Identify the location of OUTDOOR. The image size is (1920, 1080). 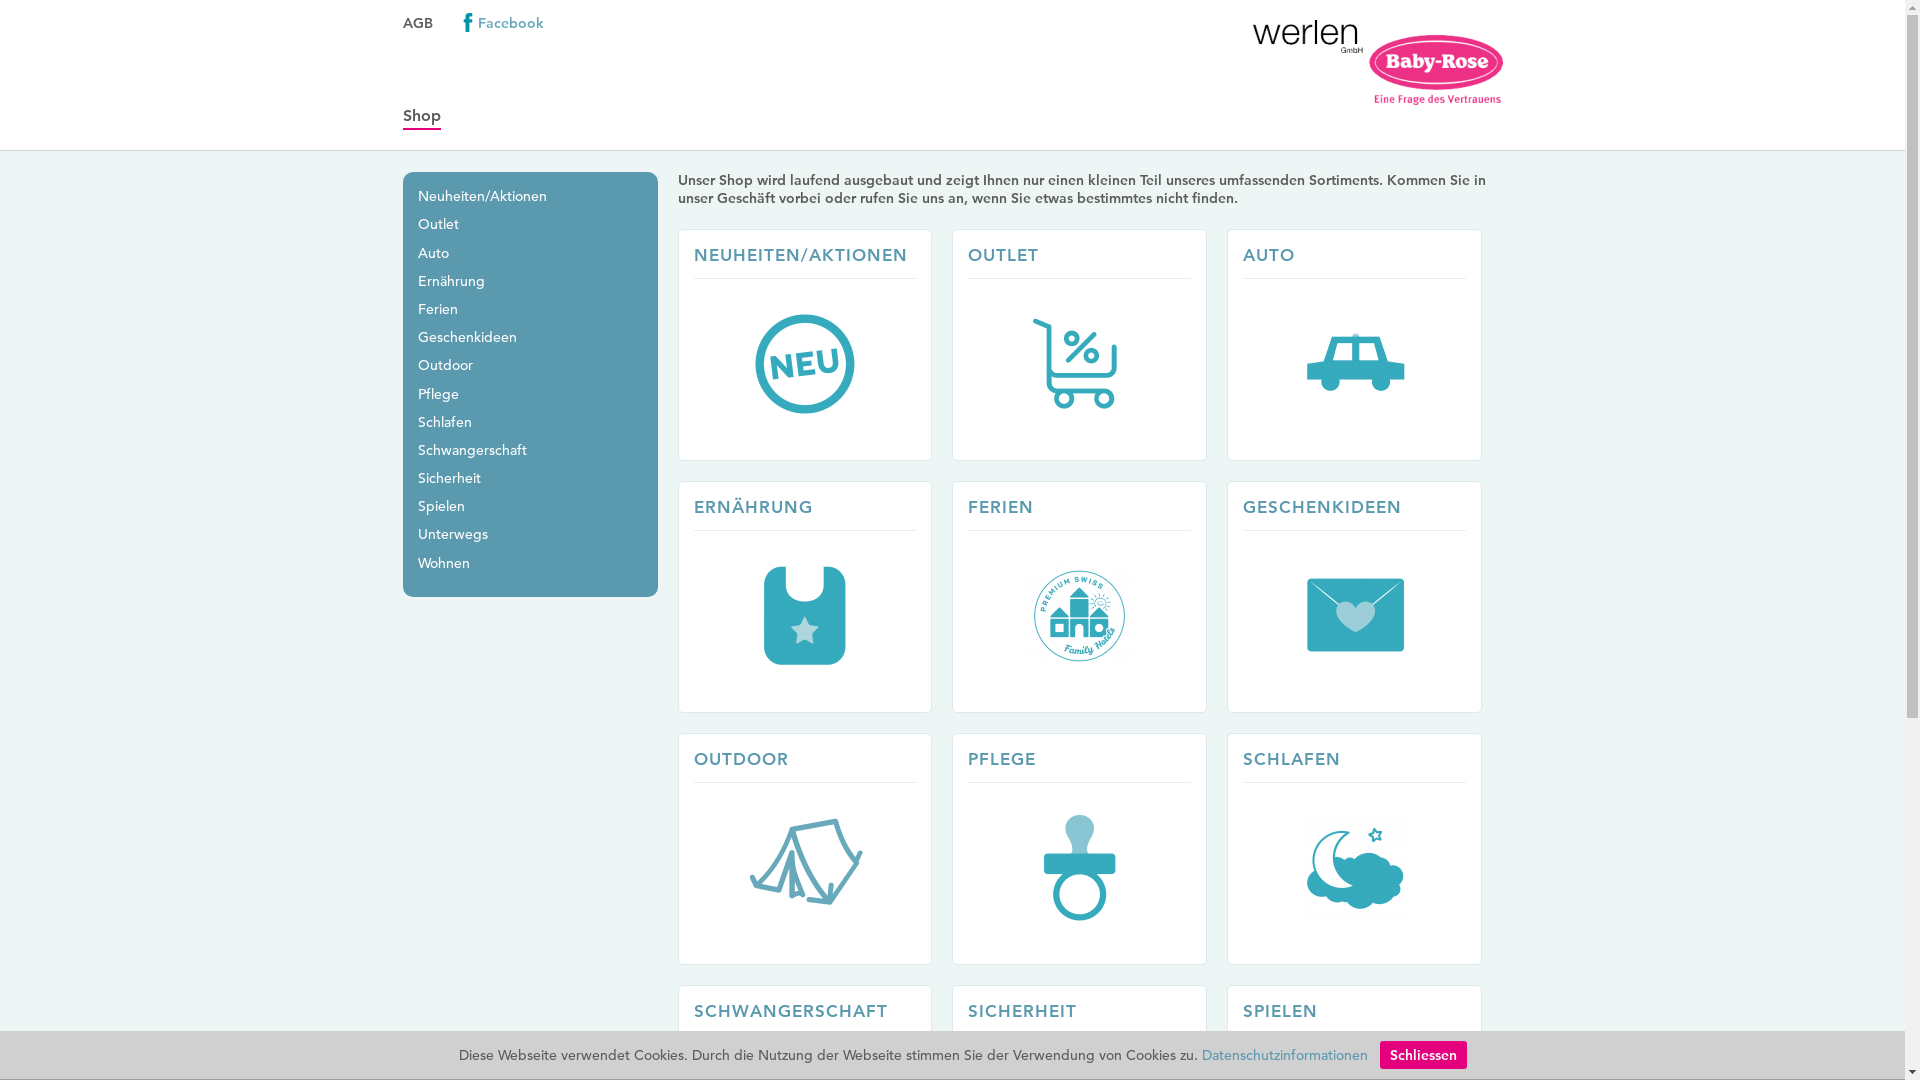
(742, 759).